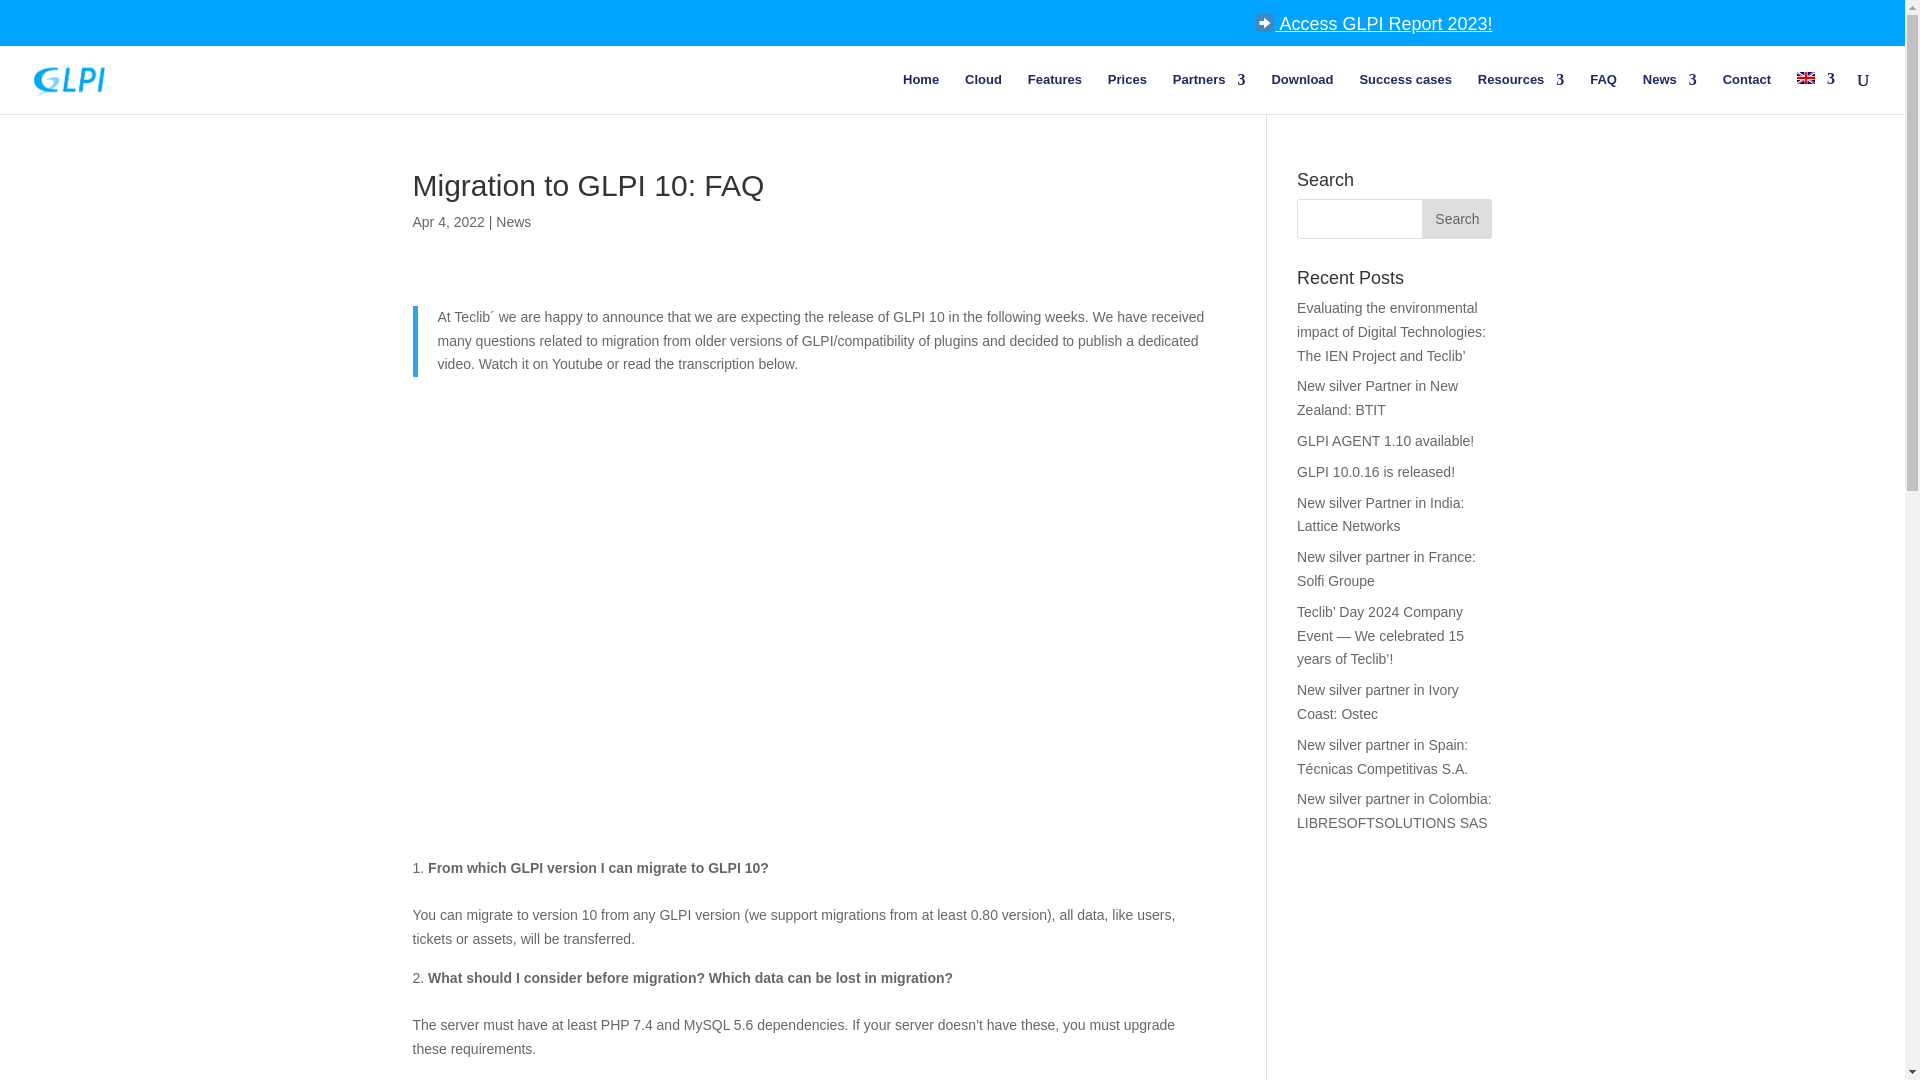 The height and width of the screenshot is (1080, 1920). Describe the element at coordinates (1302, 94) in the screenshot. I see `Download` at that location.